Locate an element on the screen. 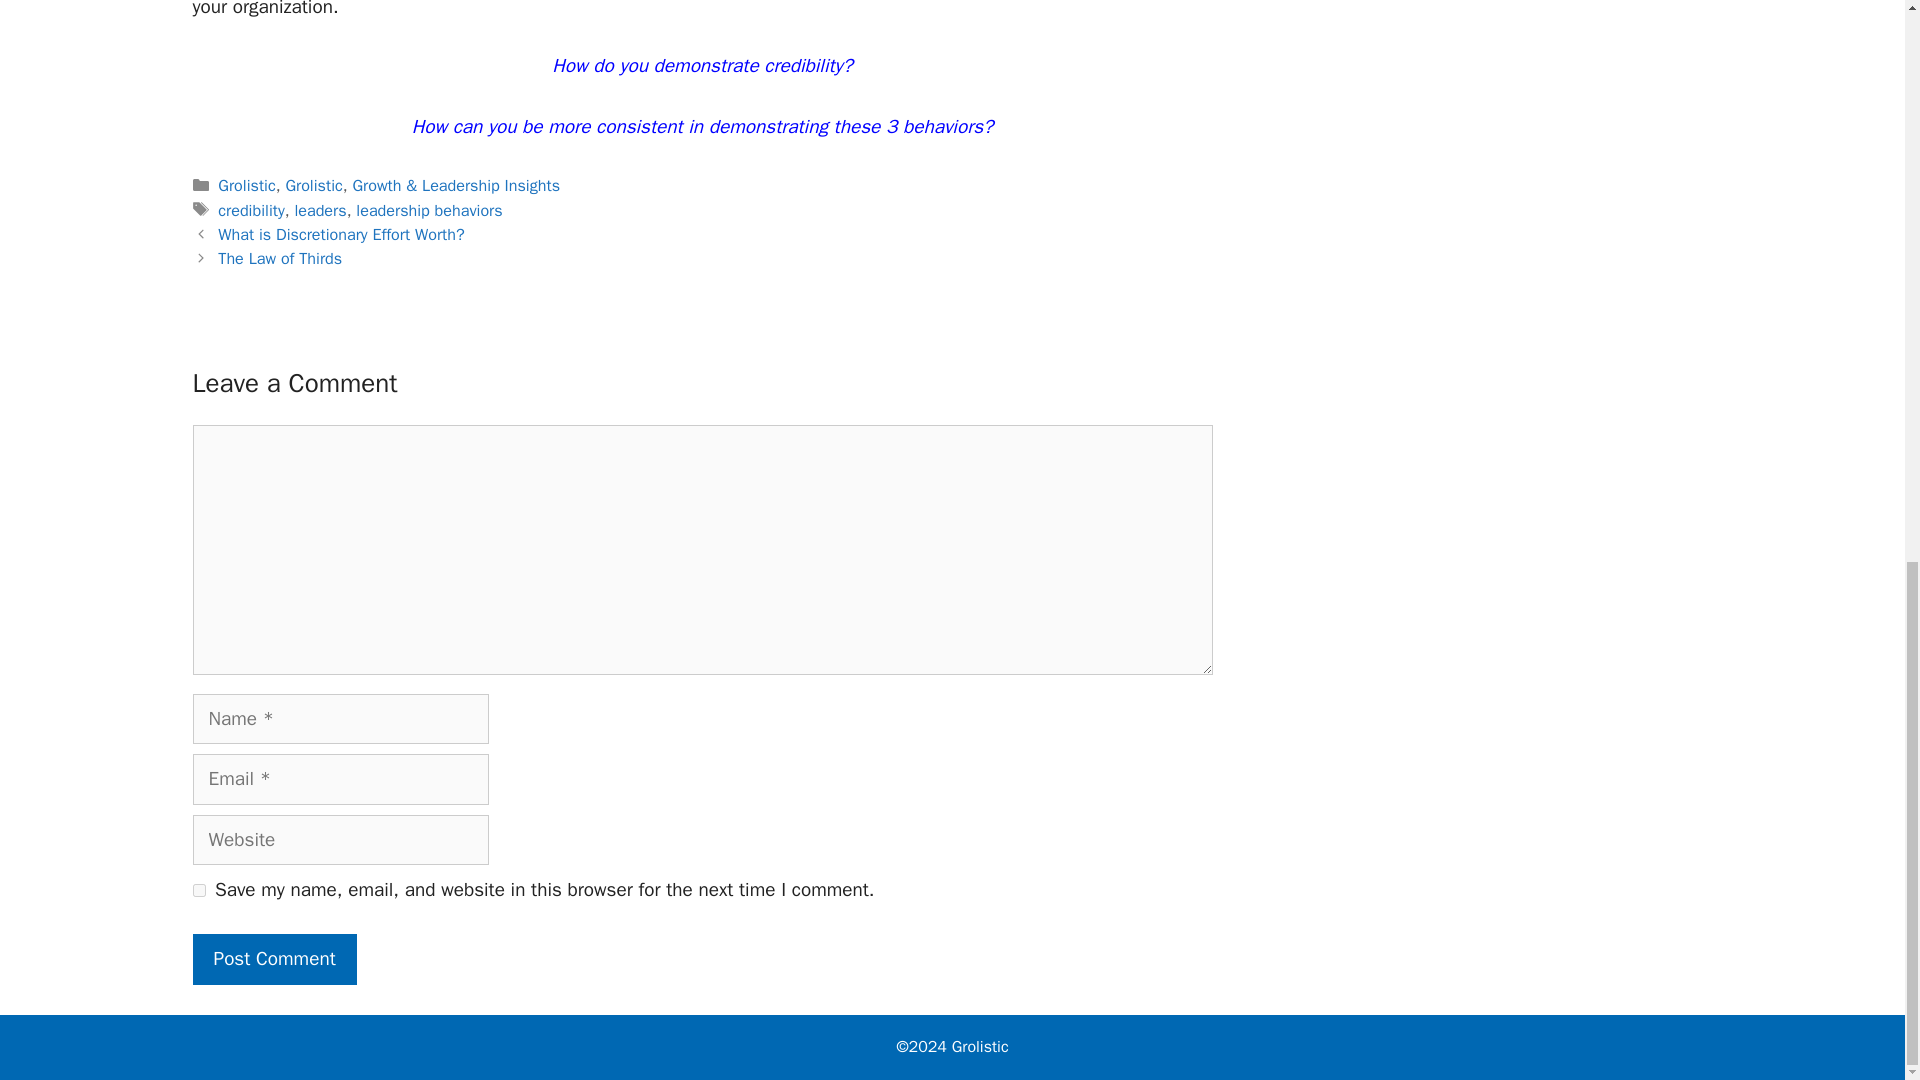  Post Comment is located at coordinates (274, 959).